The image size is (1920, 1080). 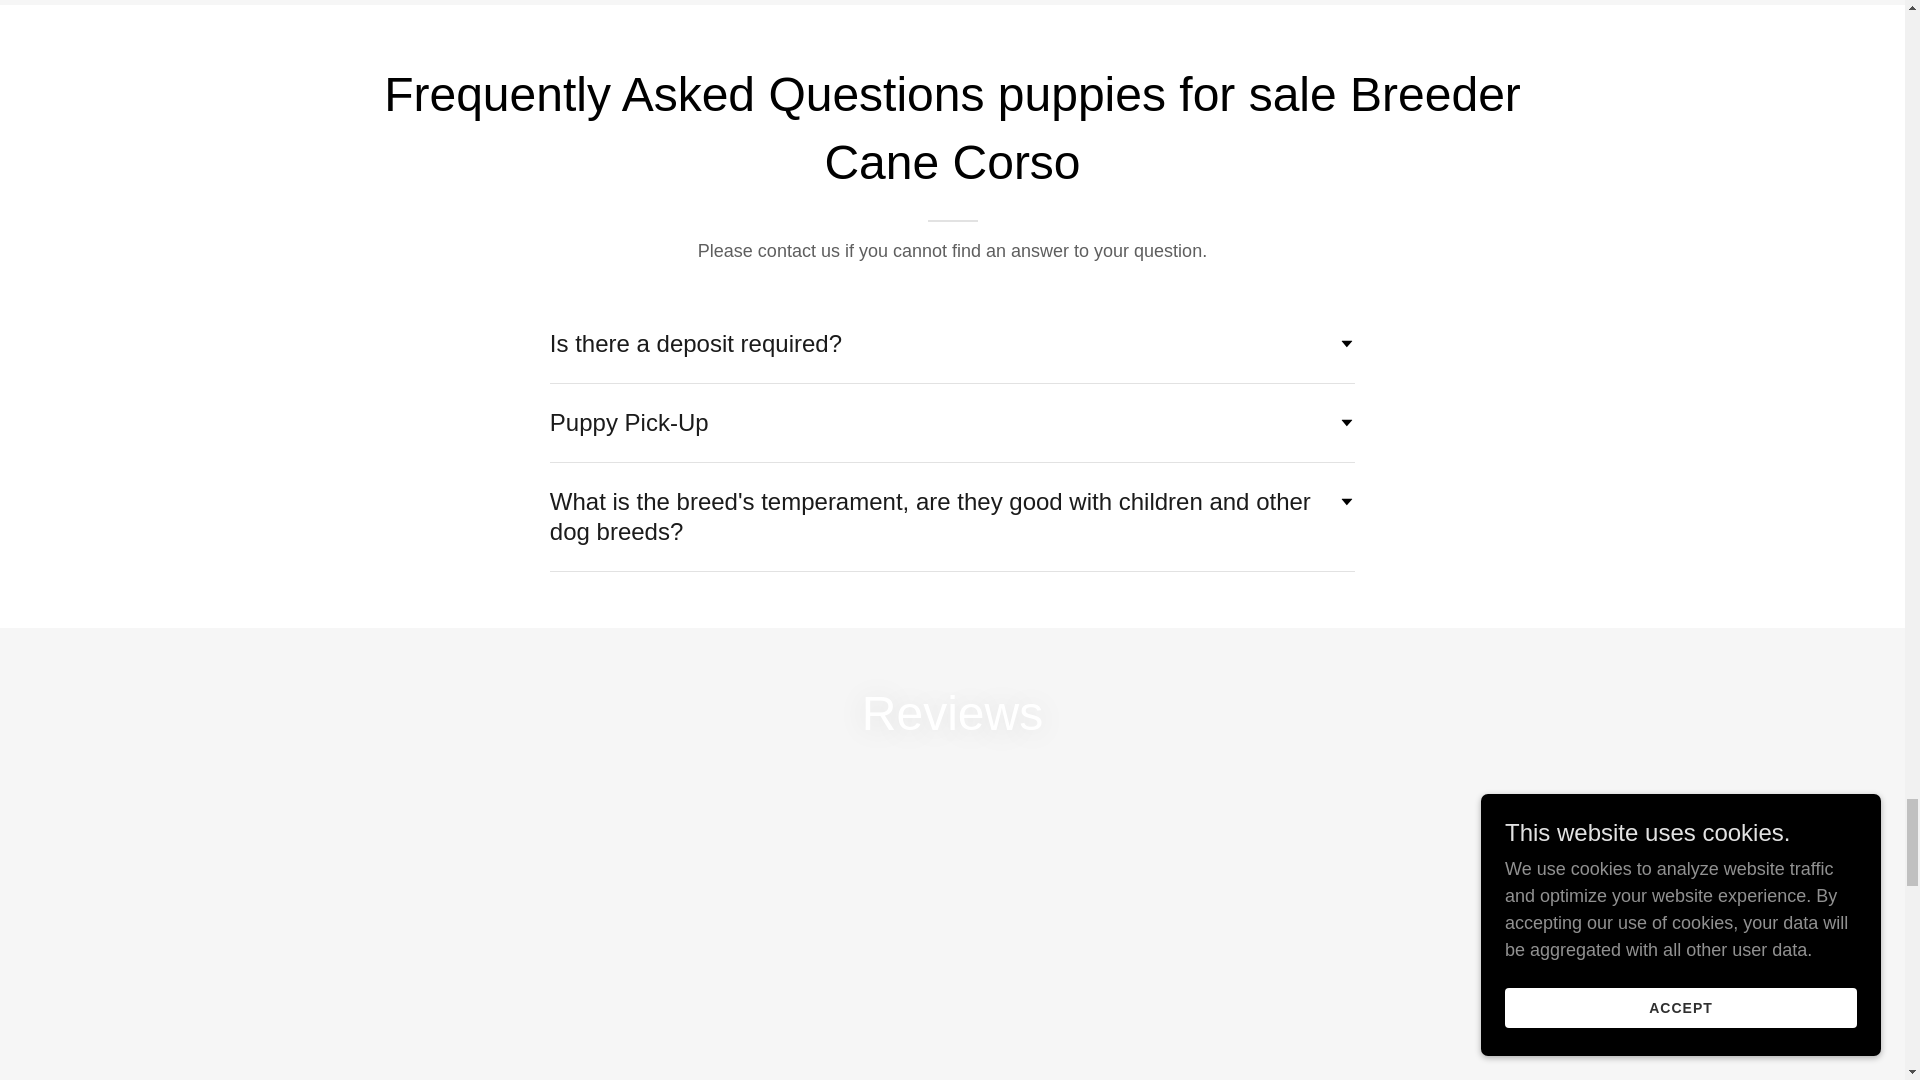 What do you see at coordinates (952, 344) in the screenshot?
I see `Is there a deposit required?` at bounding box center [952, 344].